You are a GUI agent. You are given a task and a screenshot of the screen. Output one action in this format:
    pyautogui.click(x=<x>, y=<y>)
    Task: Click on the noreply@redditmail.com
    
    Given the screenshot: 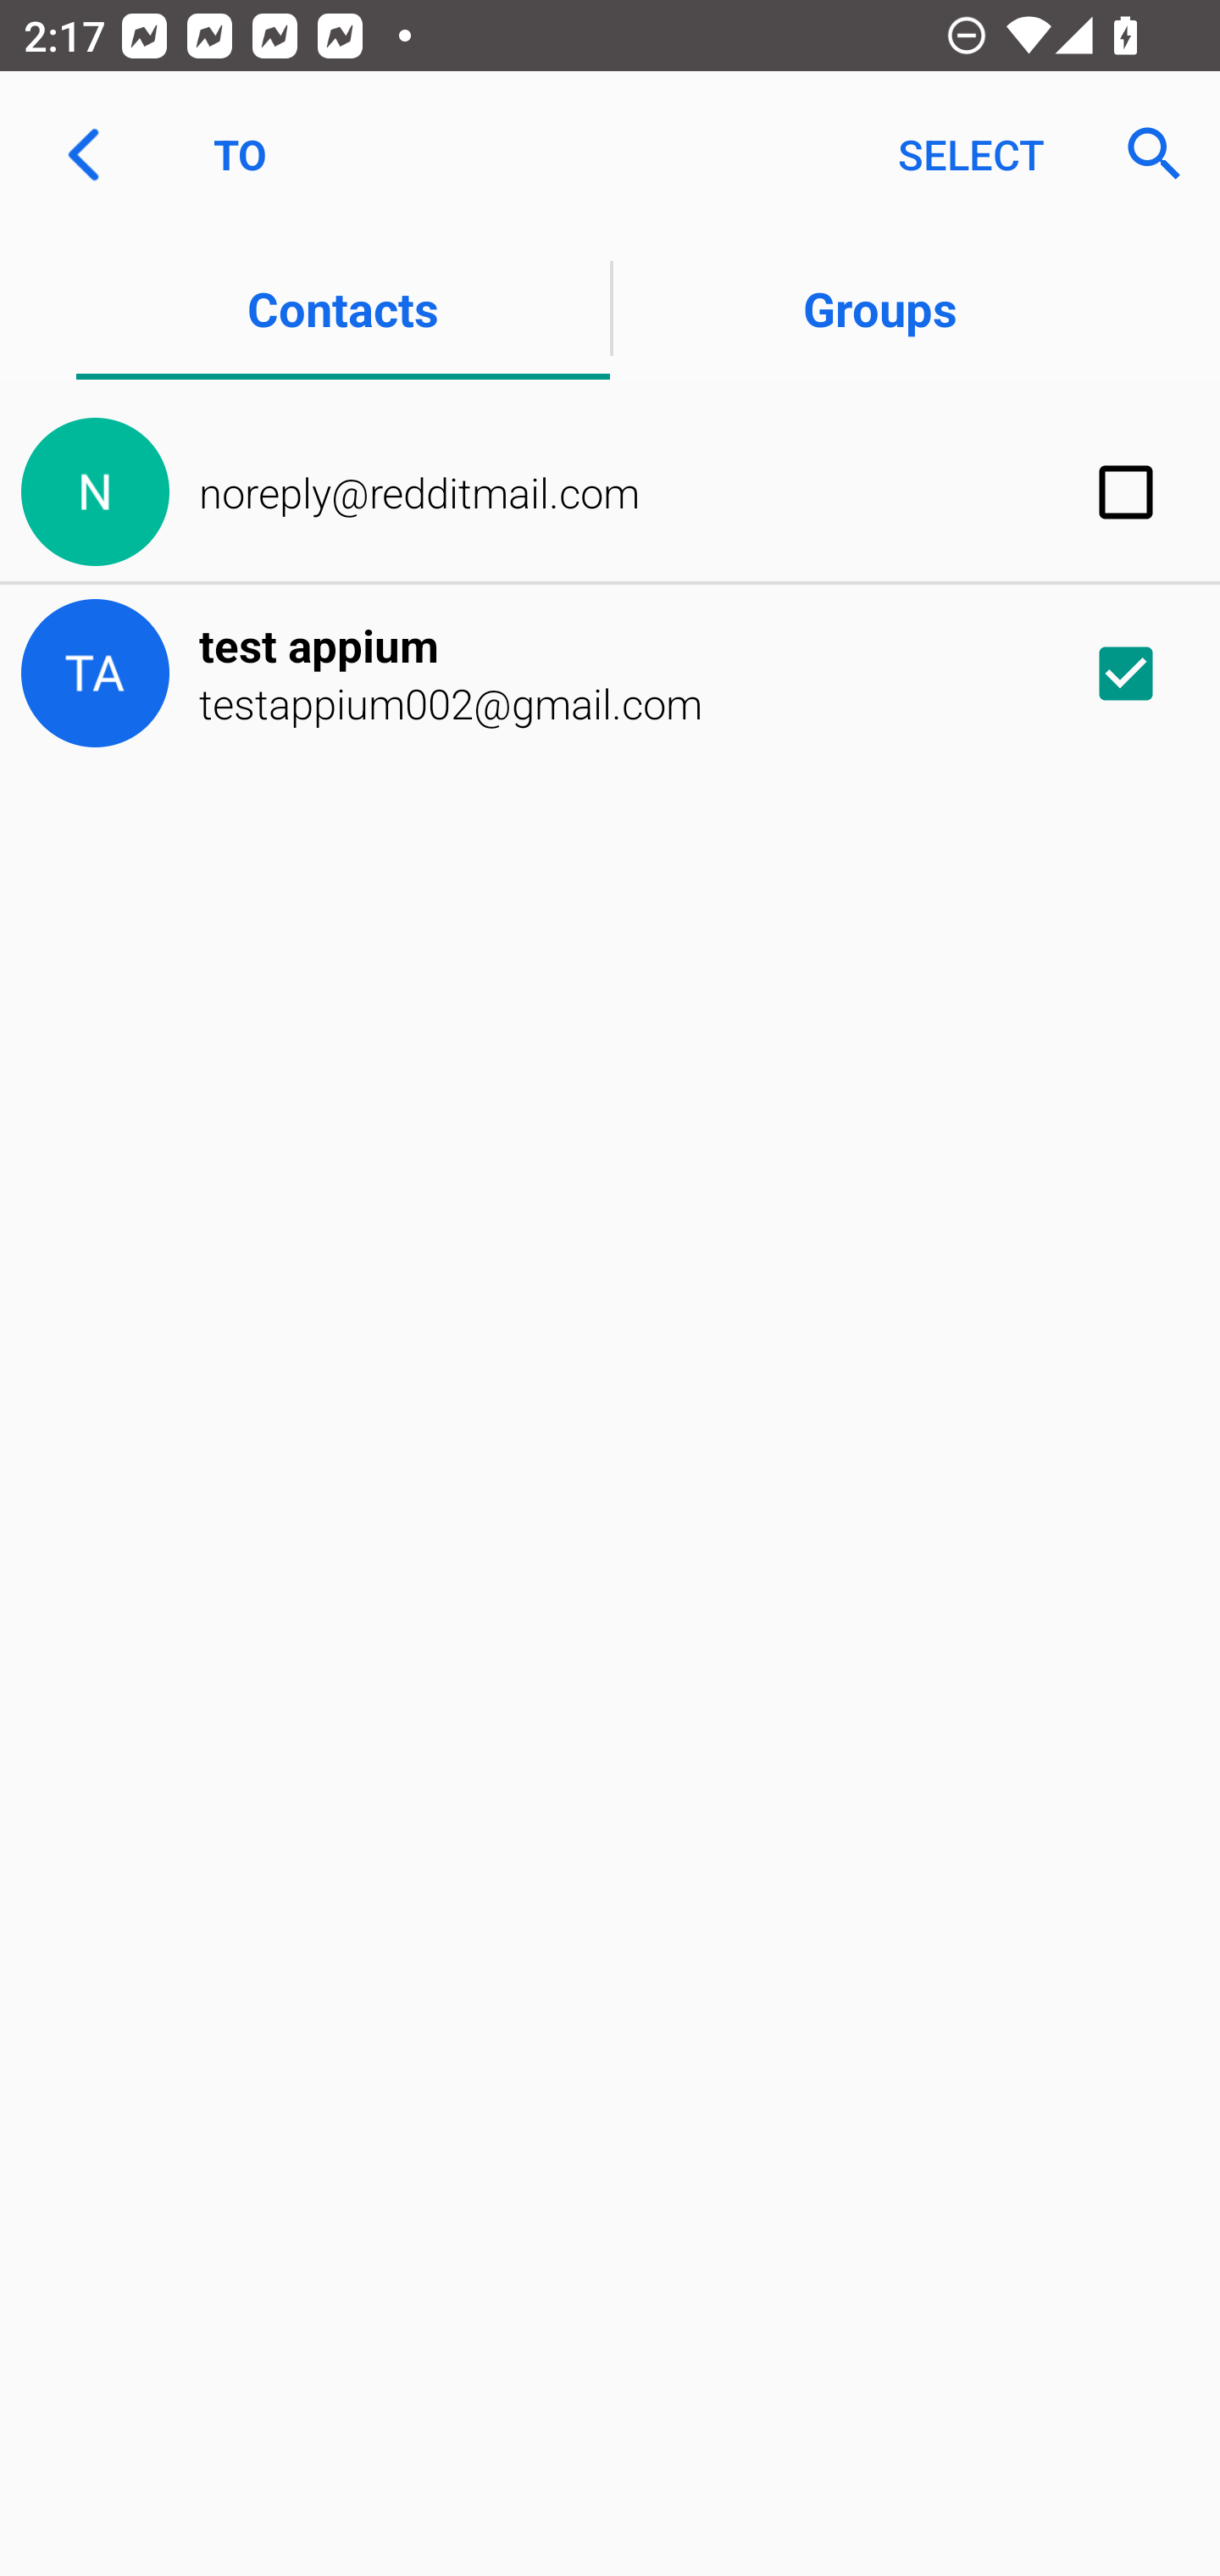 What is the action you would take?
    pyautogui.click(x=610, y=493)
    